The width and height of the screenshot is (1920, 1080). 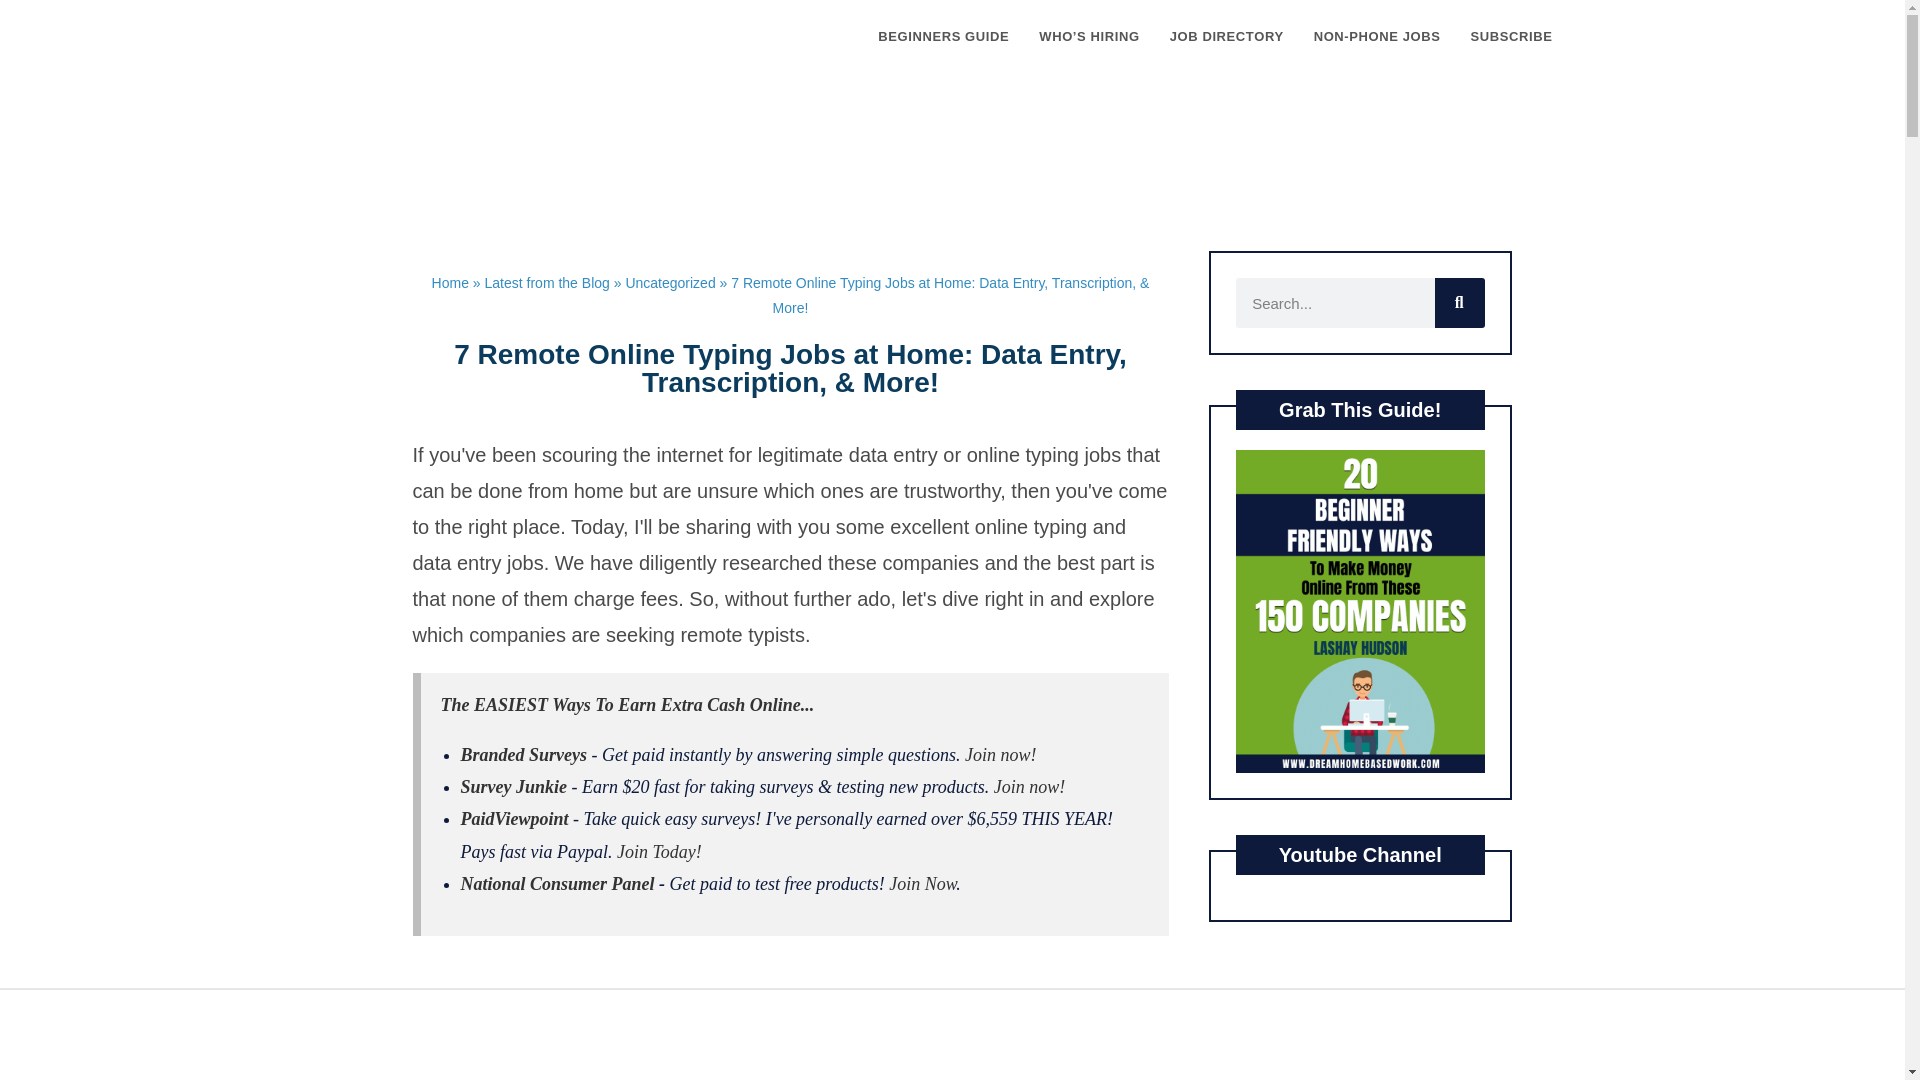 What do you see at coordinates (1227, 37) in the screenshot?
I see `JOB DIRECTORY` at bounding box center [1227, 37].